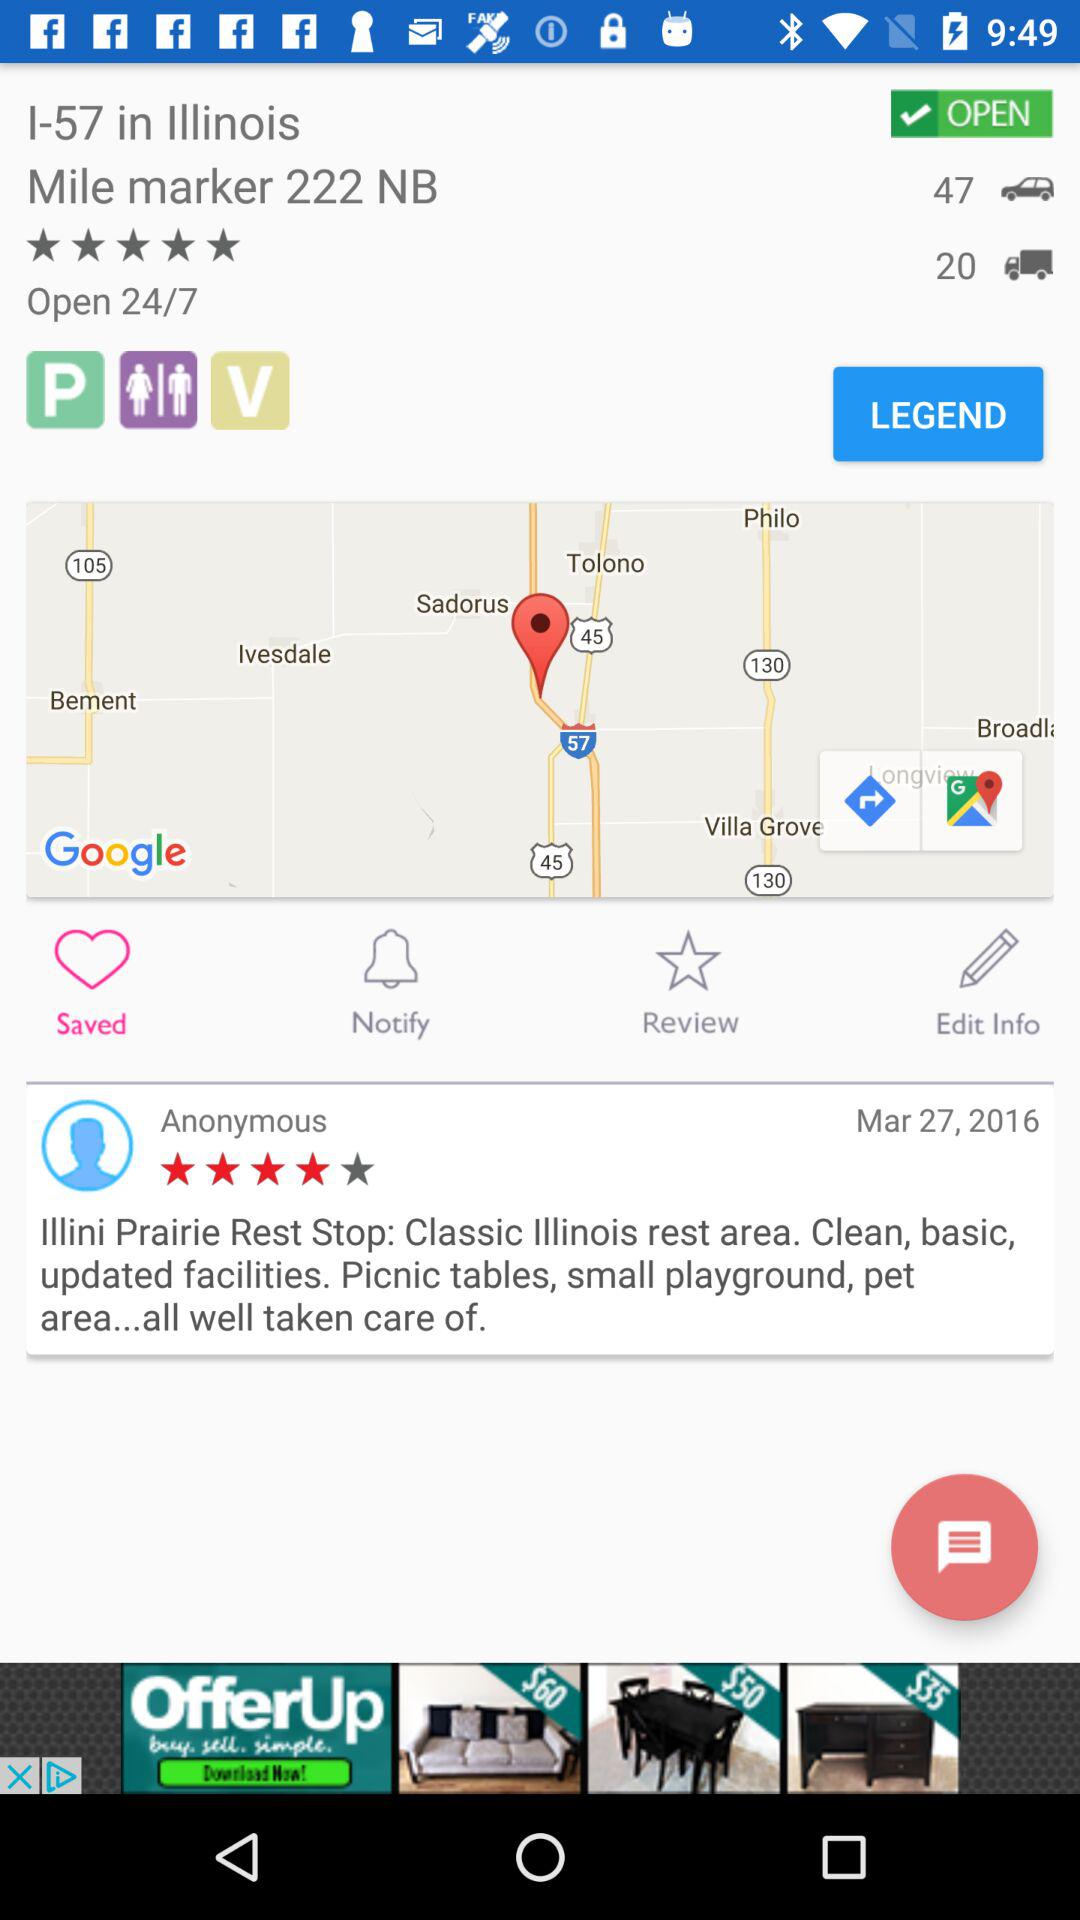 The height and width of the screenshot is (1920, 1080). I want to click on message option, so click(964, 1546).